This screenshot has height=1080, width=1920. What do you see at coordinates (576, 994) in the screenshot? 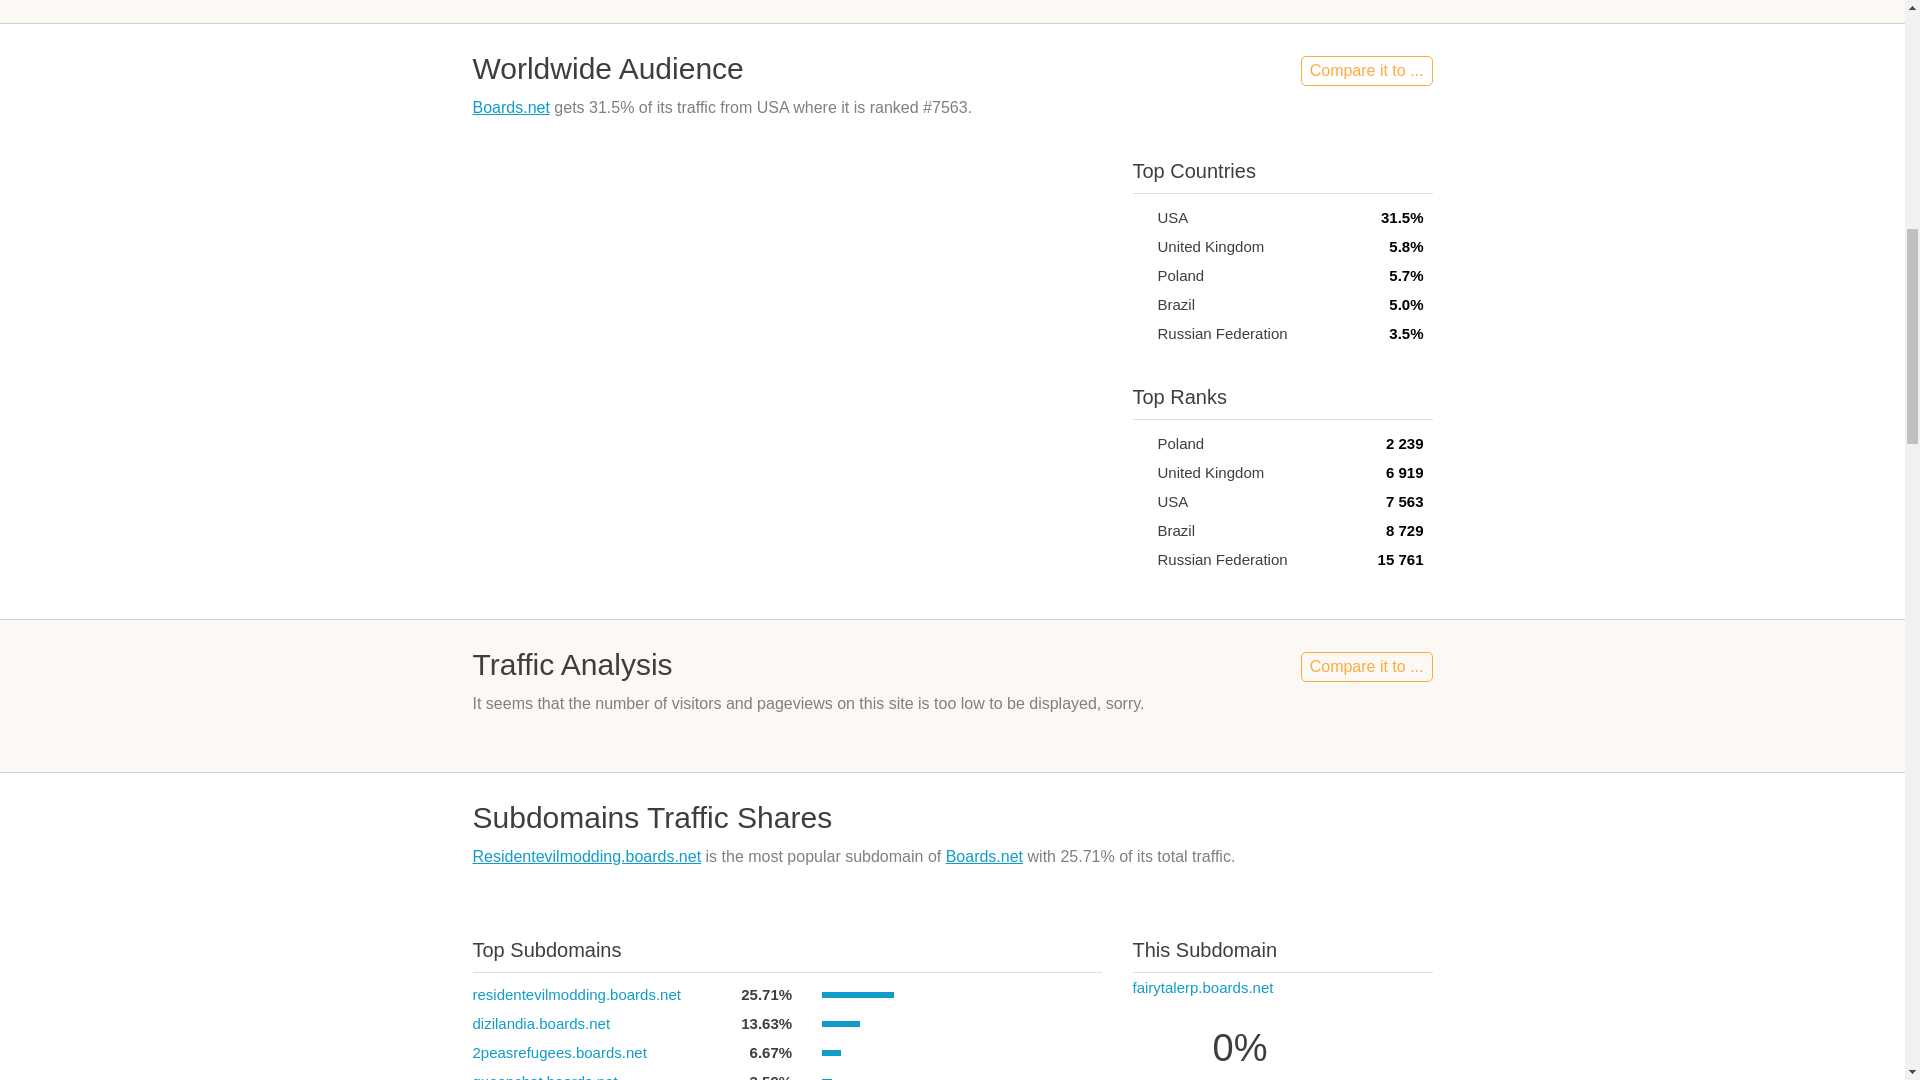
I see `residentevilmodding.boards.net` at bounding box center [576, 994].